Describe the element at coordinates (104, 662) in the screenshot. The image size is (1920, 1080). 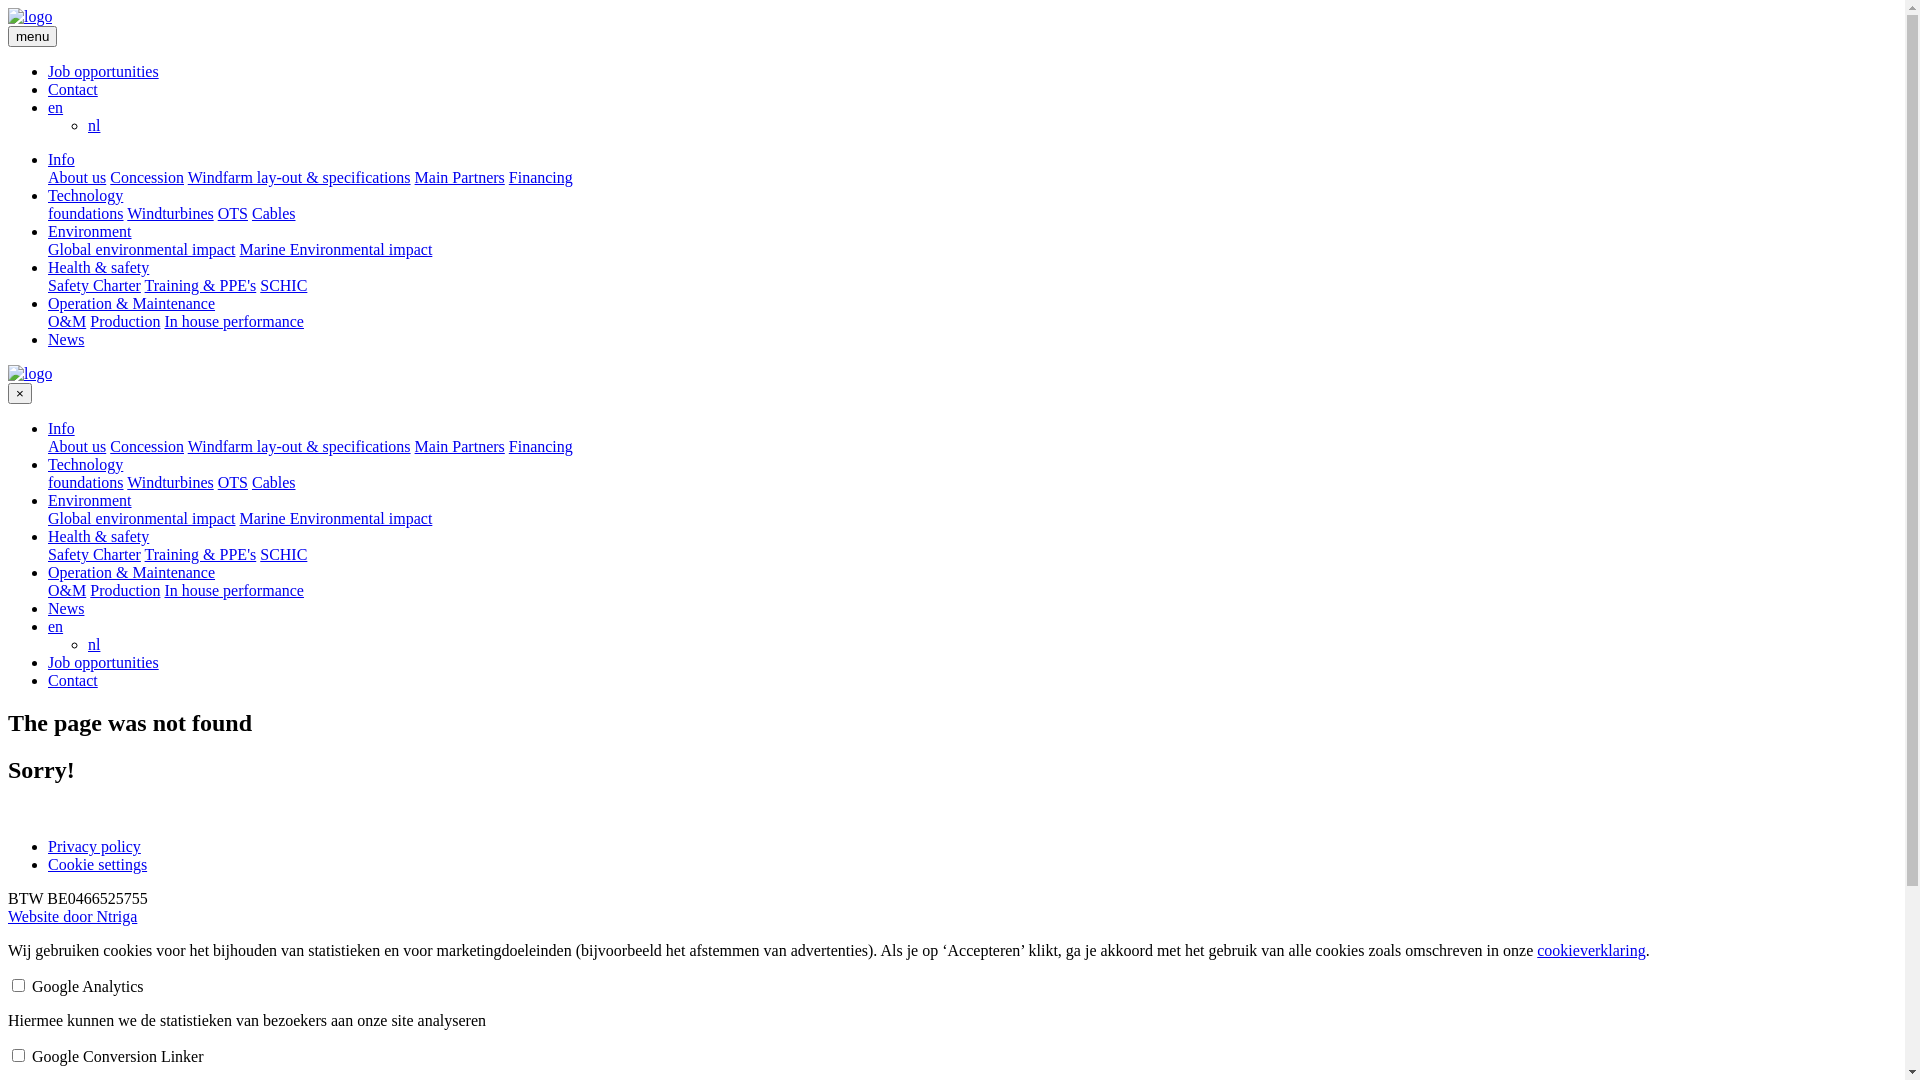
I see `Job opportunities` at that location.